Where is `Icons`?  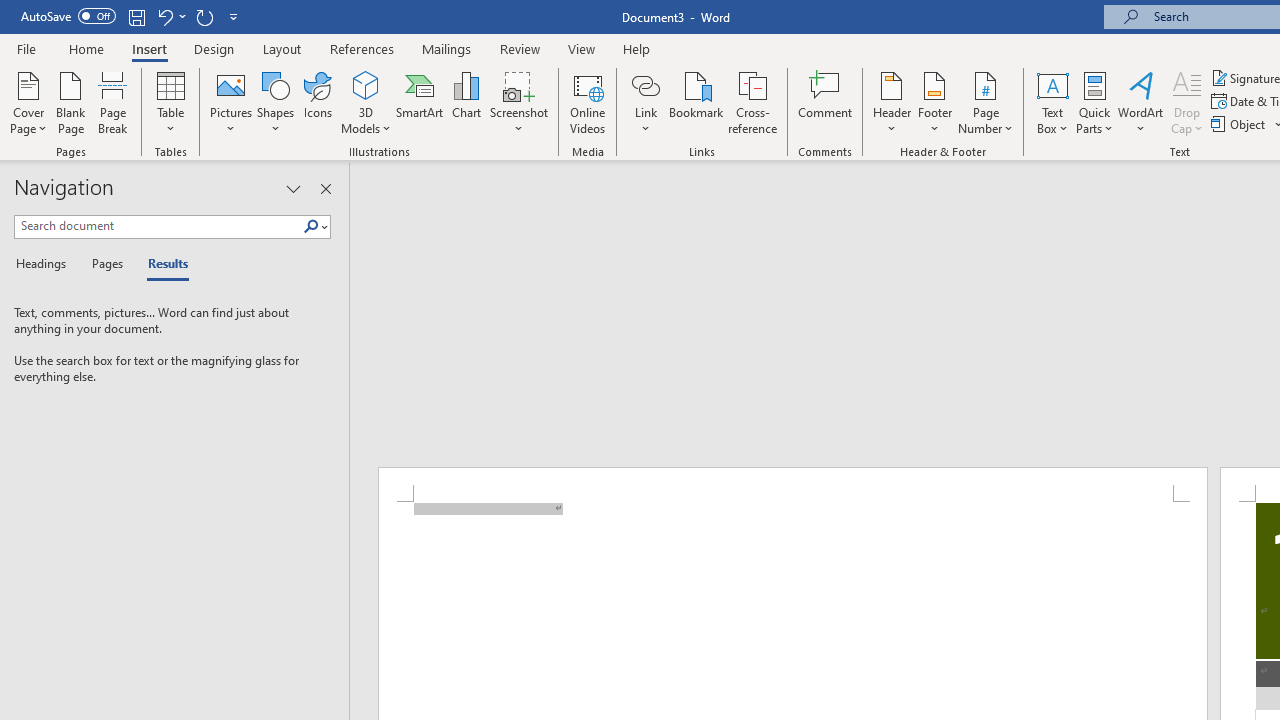
Icons is located at coordinates (318, 102).